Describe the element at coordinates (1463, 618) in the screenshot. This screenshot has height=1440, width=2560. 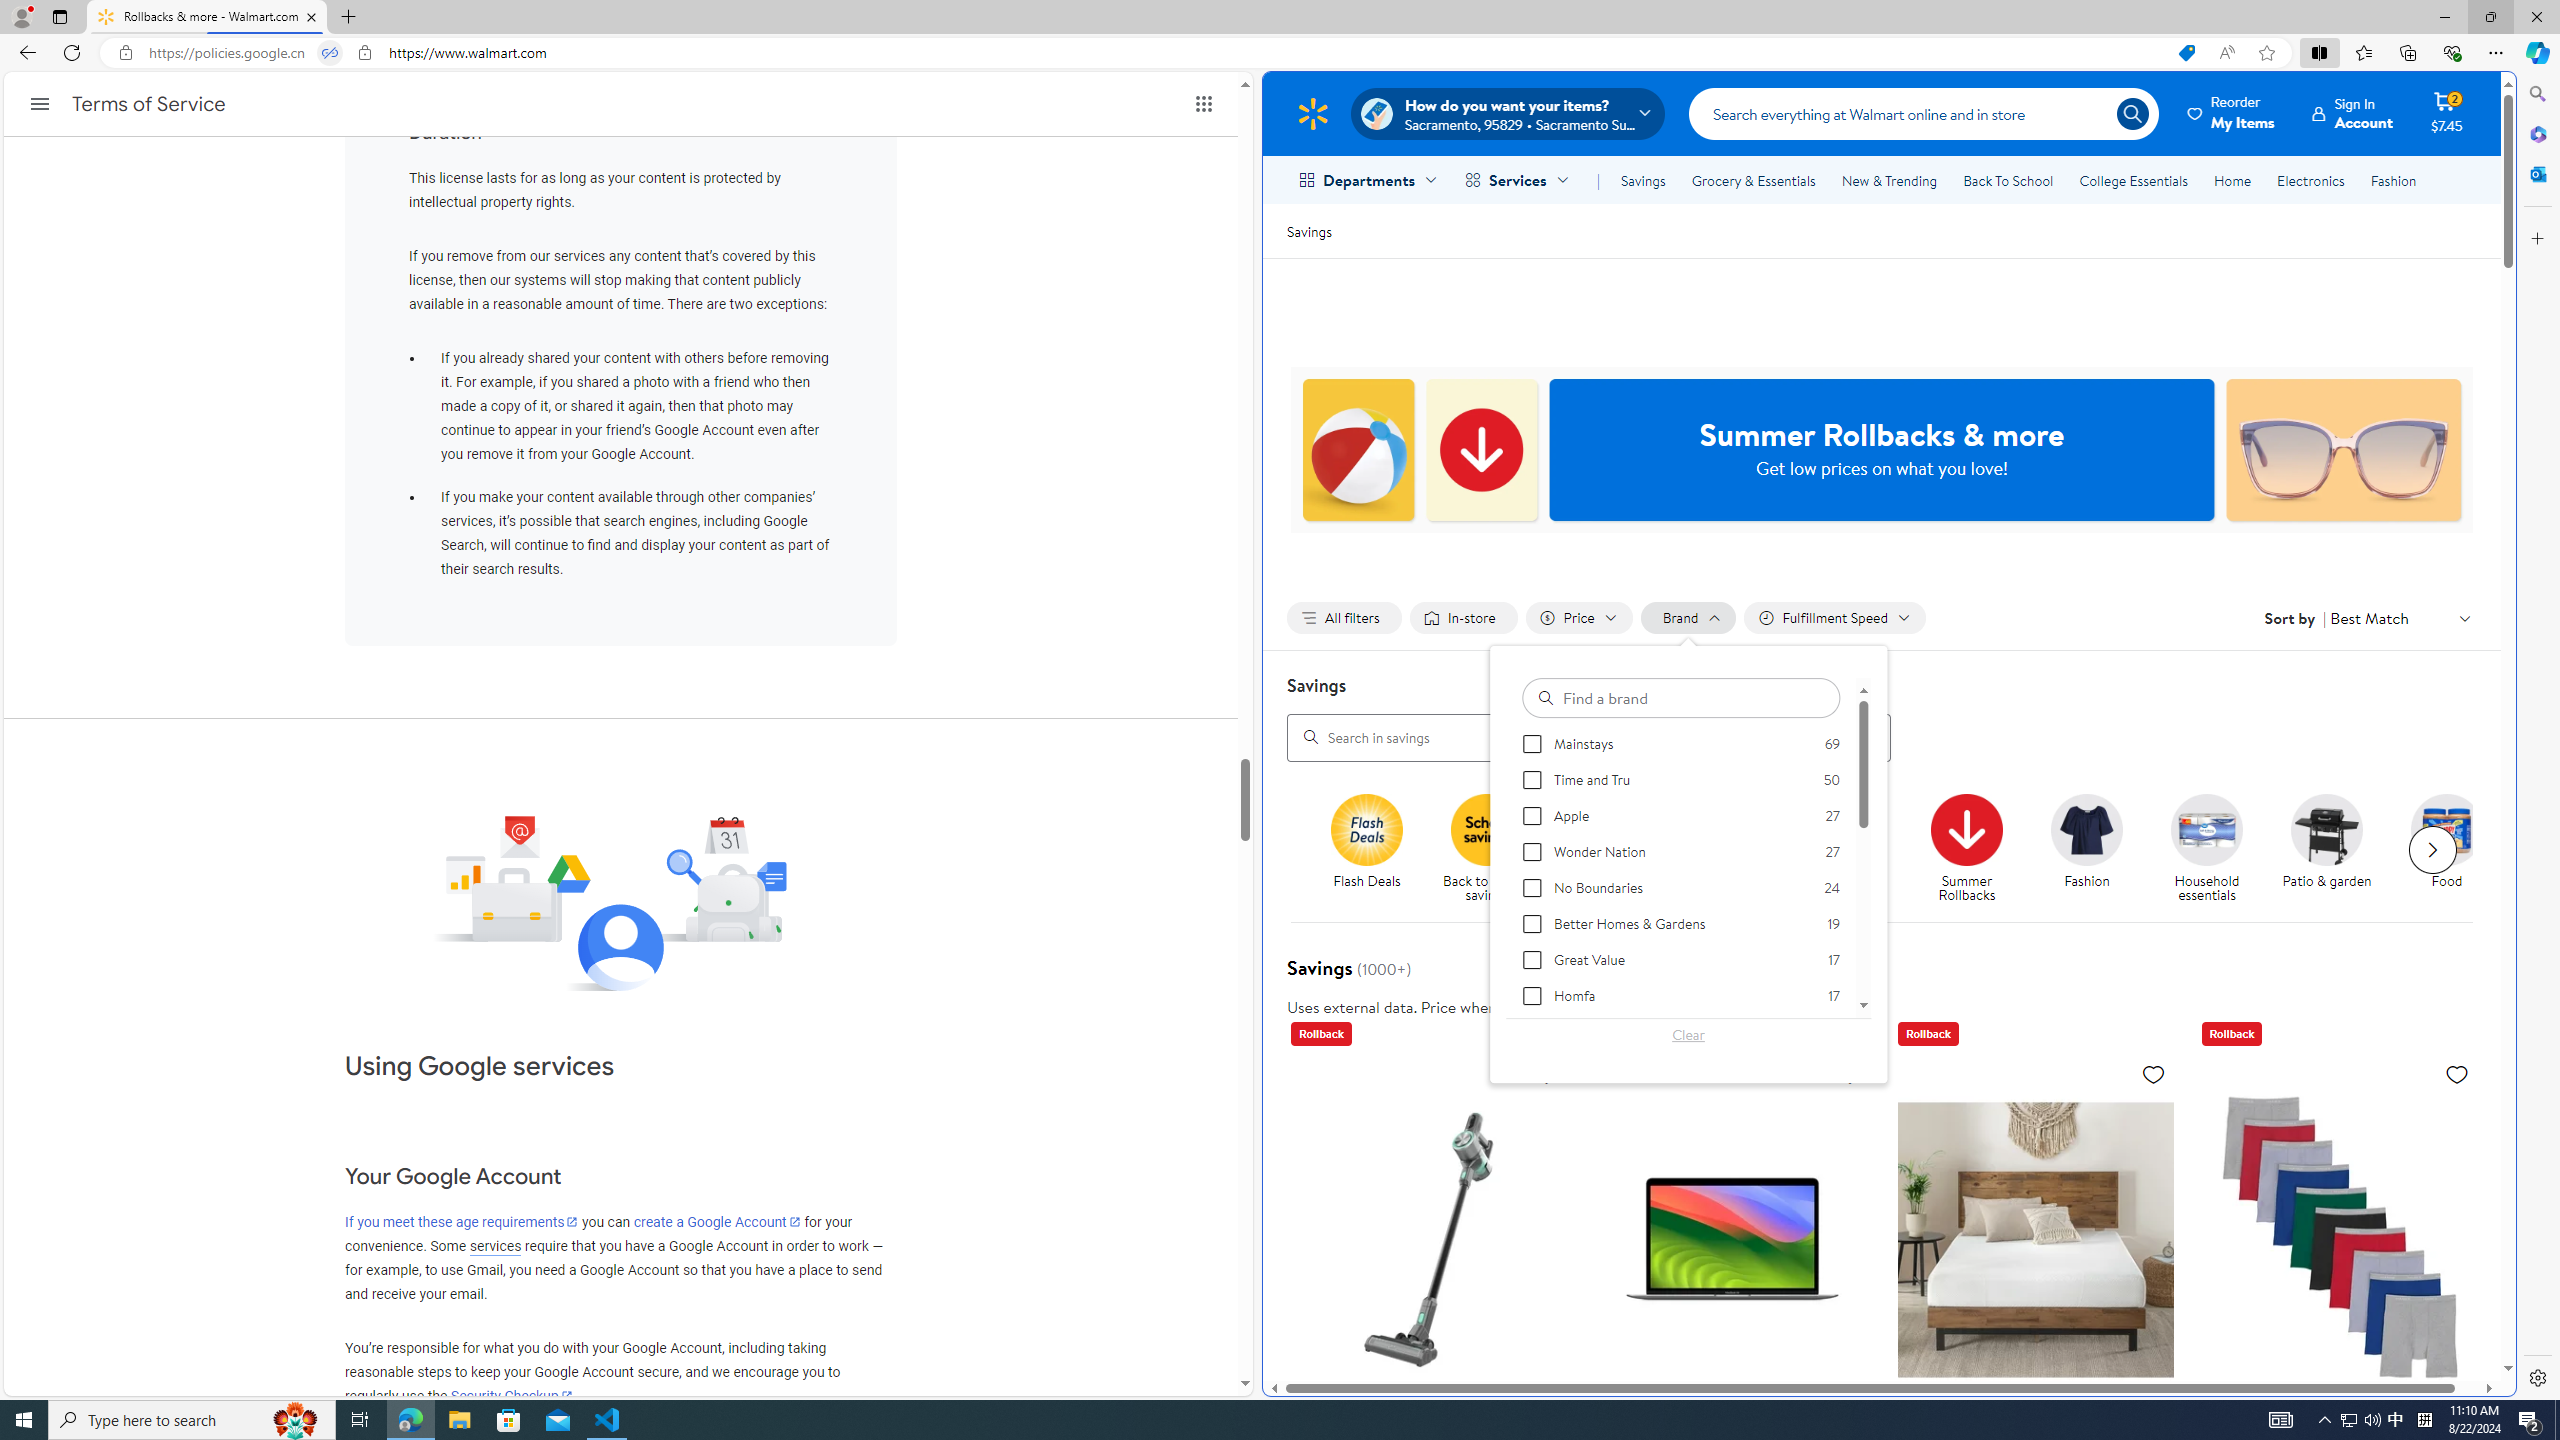
I see `Filter by In-store` at that location.